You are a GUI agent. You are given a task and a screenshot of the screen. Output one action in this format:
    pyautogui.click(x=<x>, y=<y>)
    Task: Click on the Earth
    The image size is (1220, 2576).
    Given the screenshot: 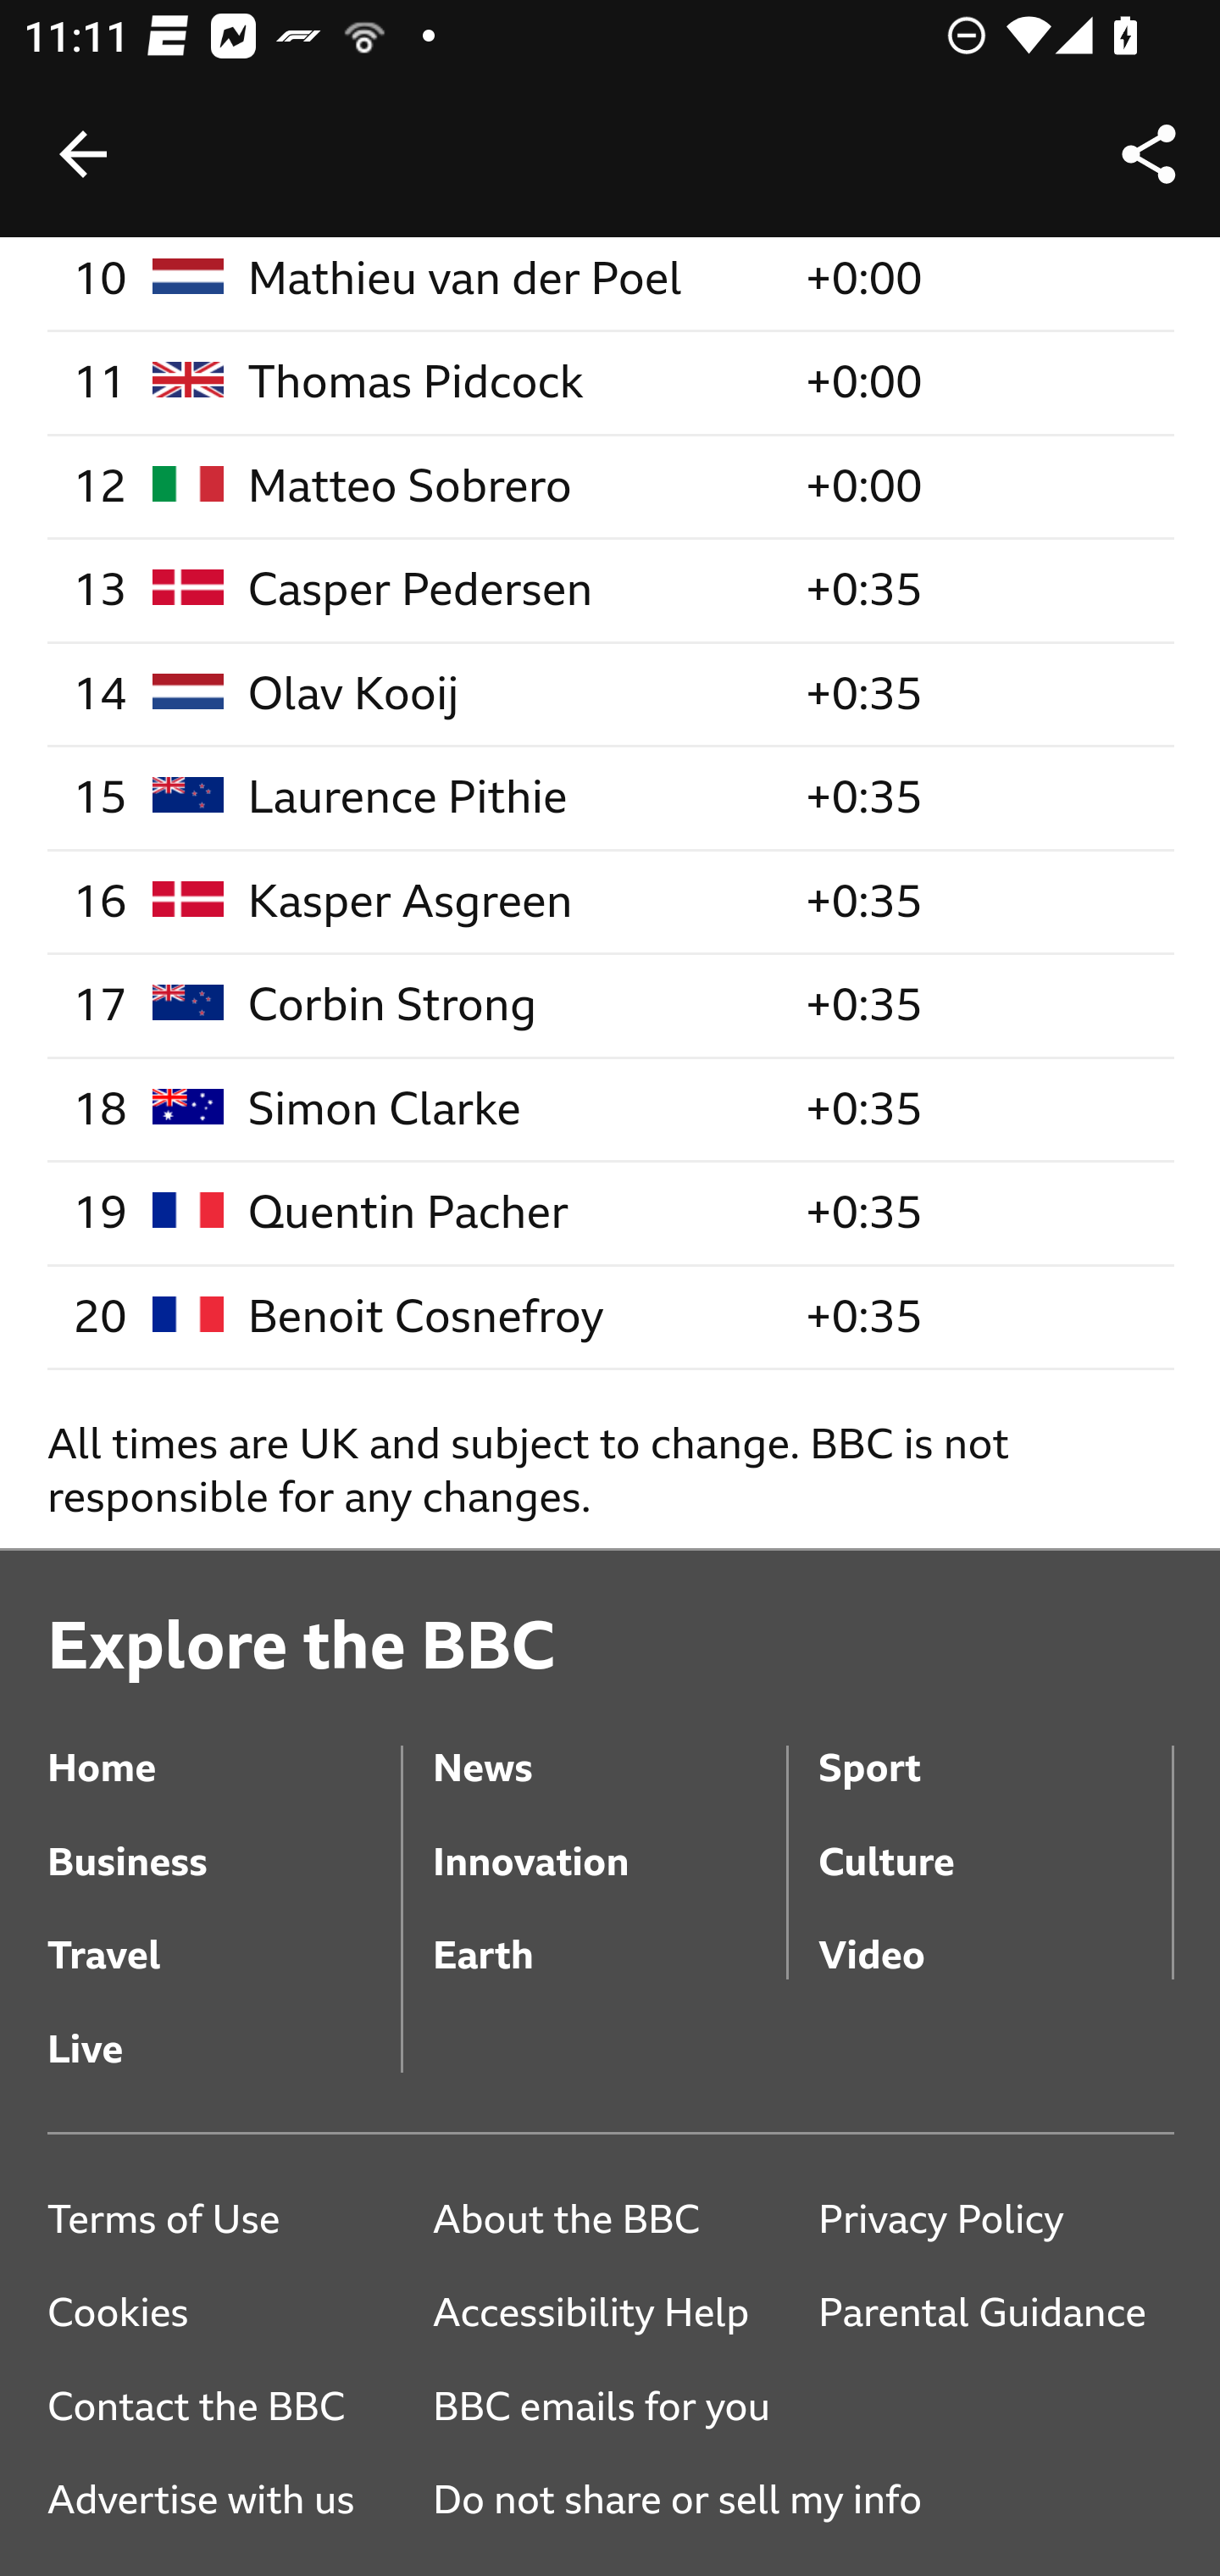 What is the action you would take?
    pyautogui.click(x=608, y=1932)
    